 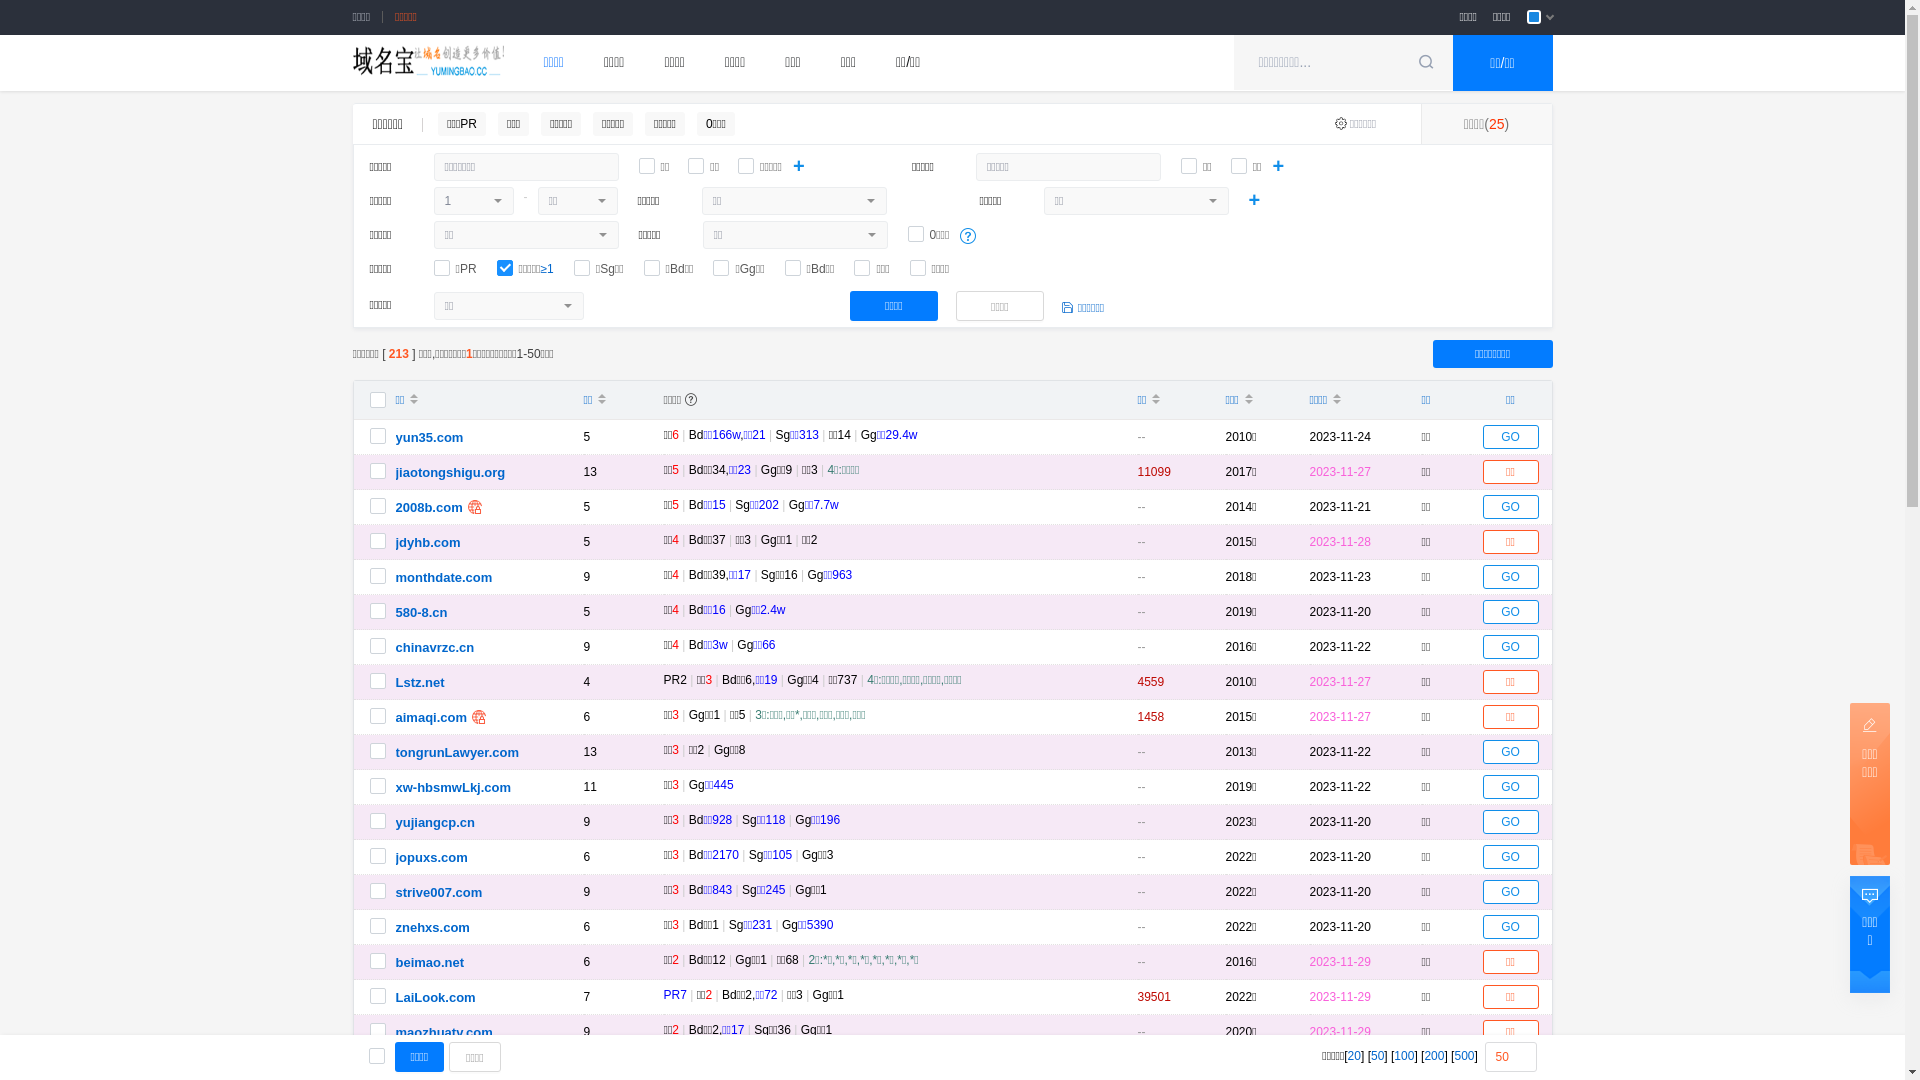 I want to click on 500, so click(x=1464, y=1056).